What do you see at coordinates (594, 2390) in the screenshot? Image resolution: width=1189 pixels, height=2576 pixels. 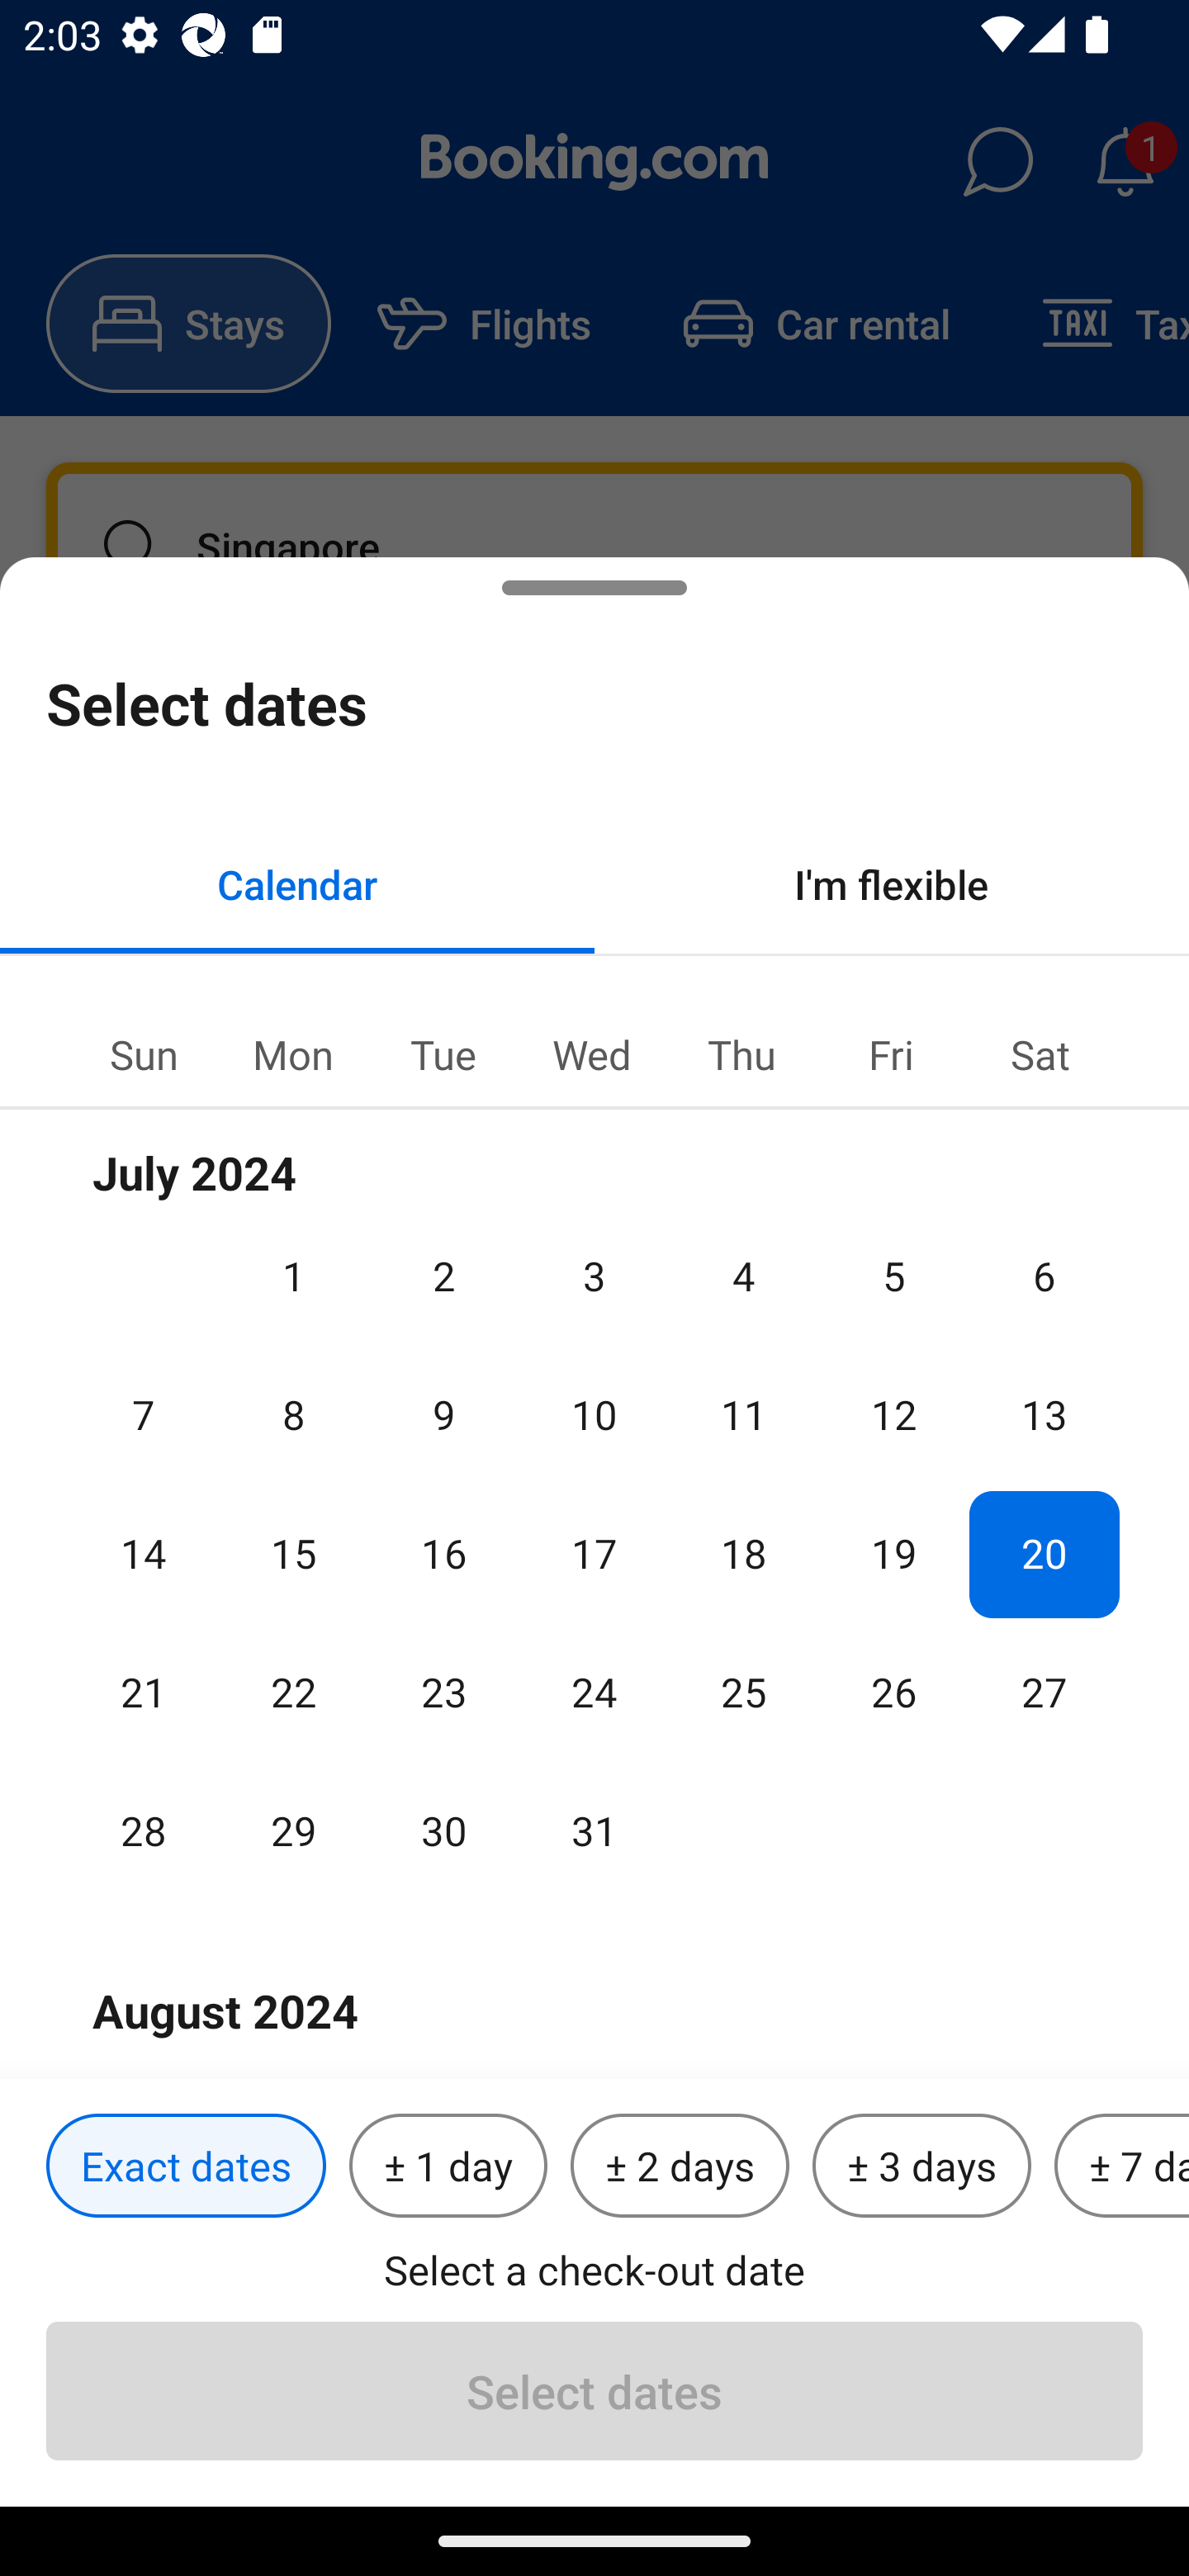 I see `Select dates` at bounding box center [594, 2390].